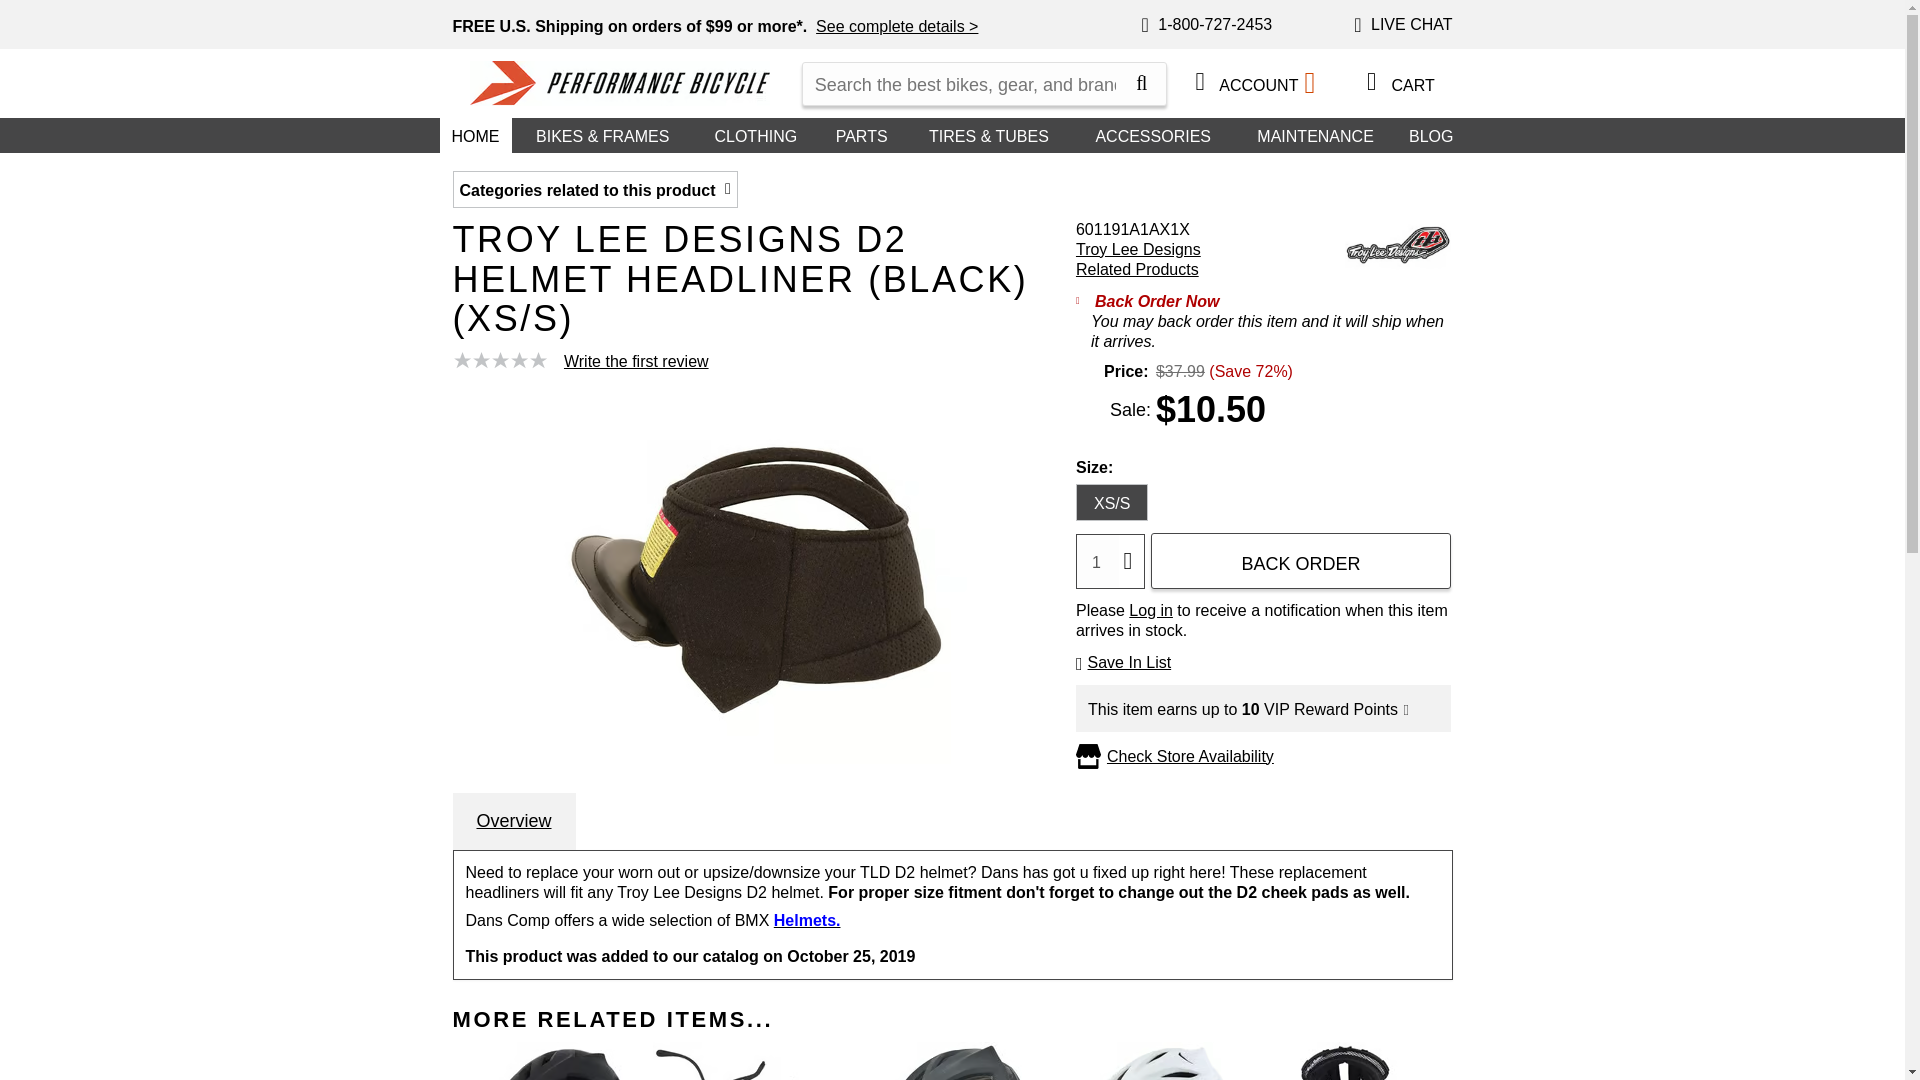 The image size is (1920, 1080). What do you see at coordinates (1207, 26) in the screenshot?
I see `1-800-727-2453` at bounding box center [1207, 26].